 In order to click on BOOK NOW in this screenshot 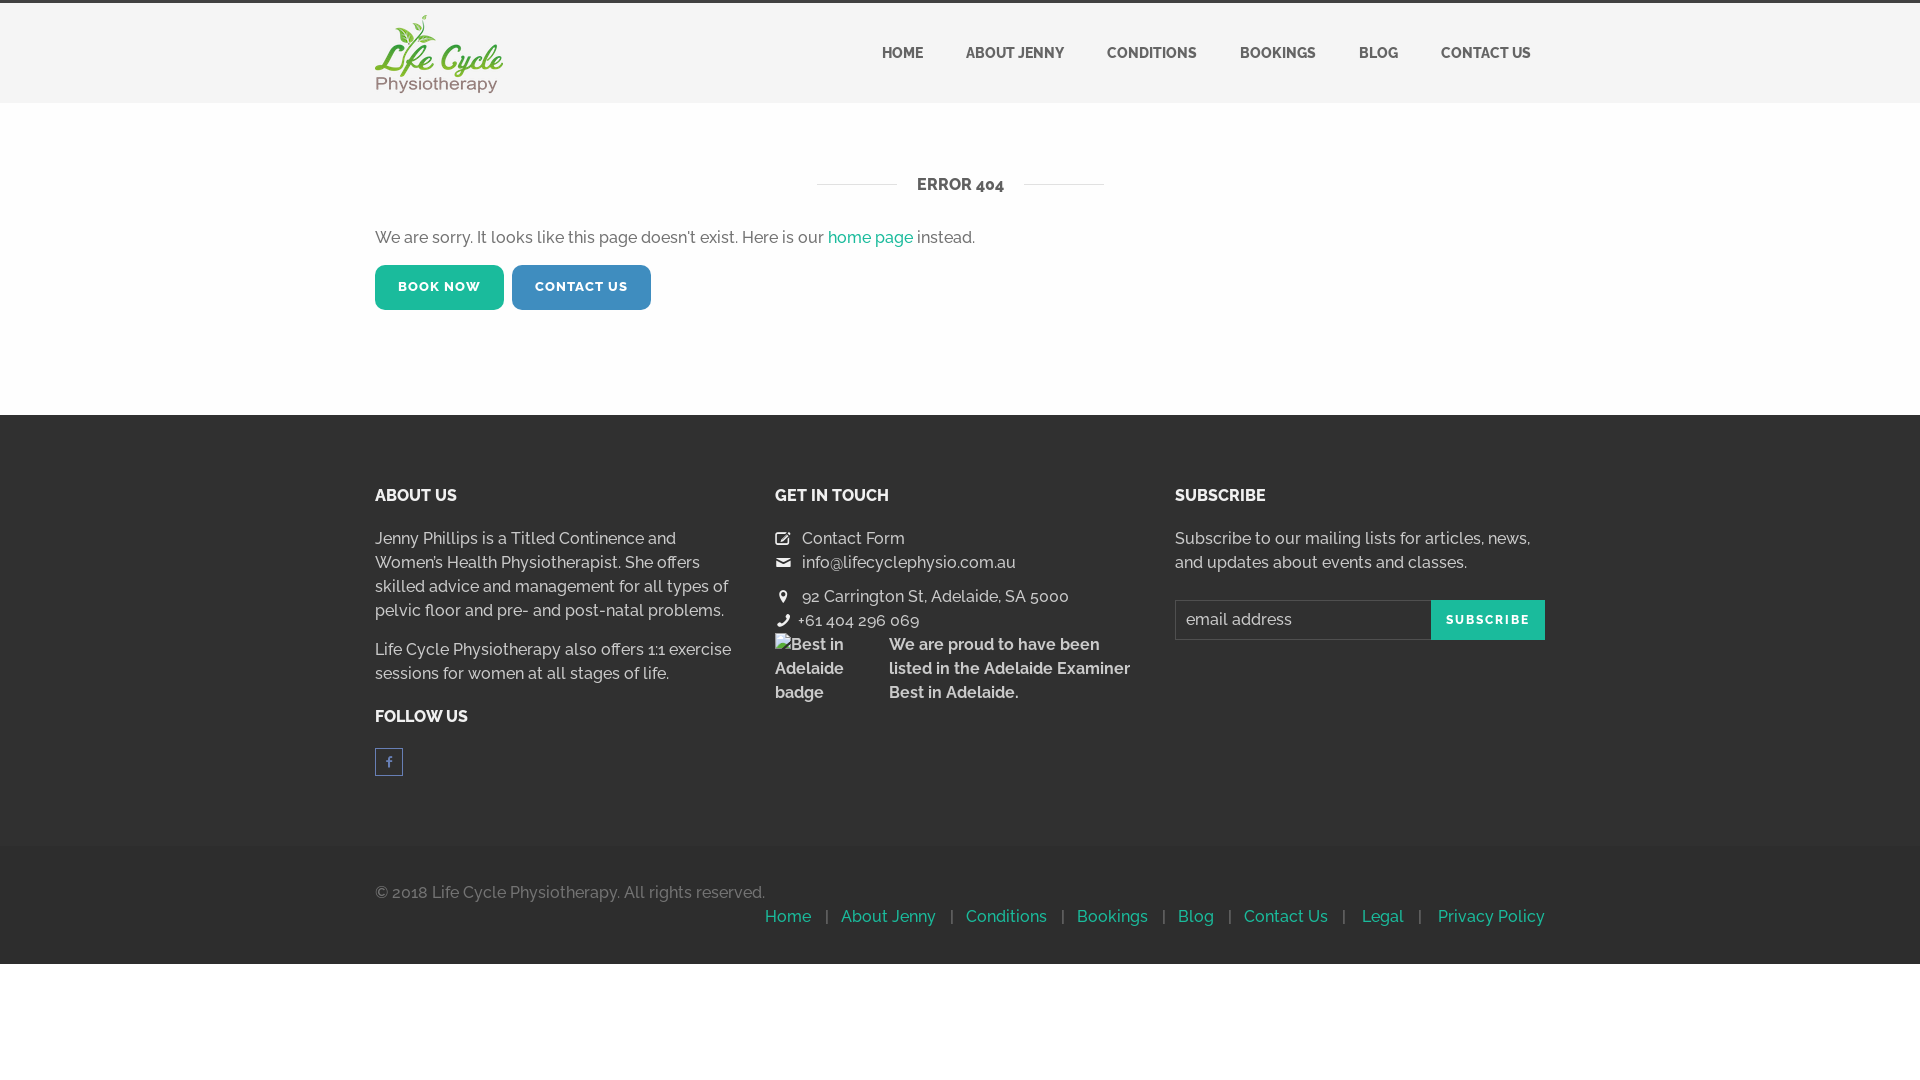, I will do `click(440, 288)`.